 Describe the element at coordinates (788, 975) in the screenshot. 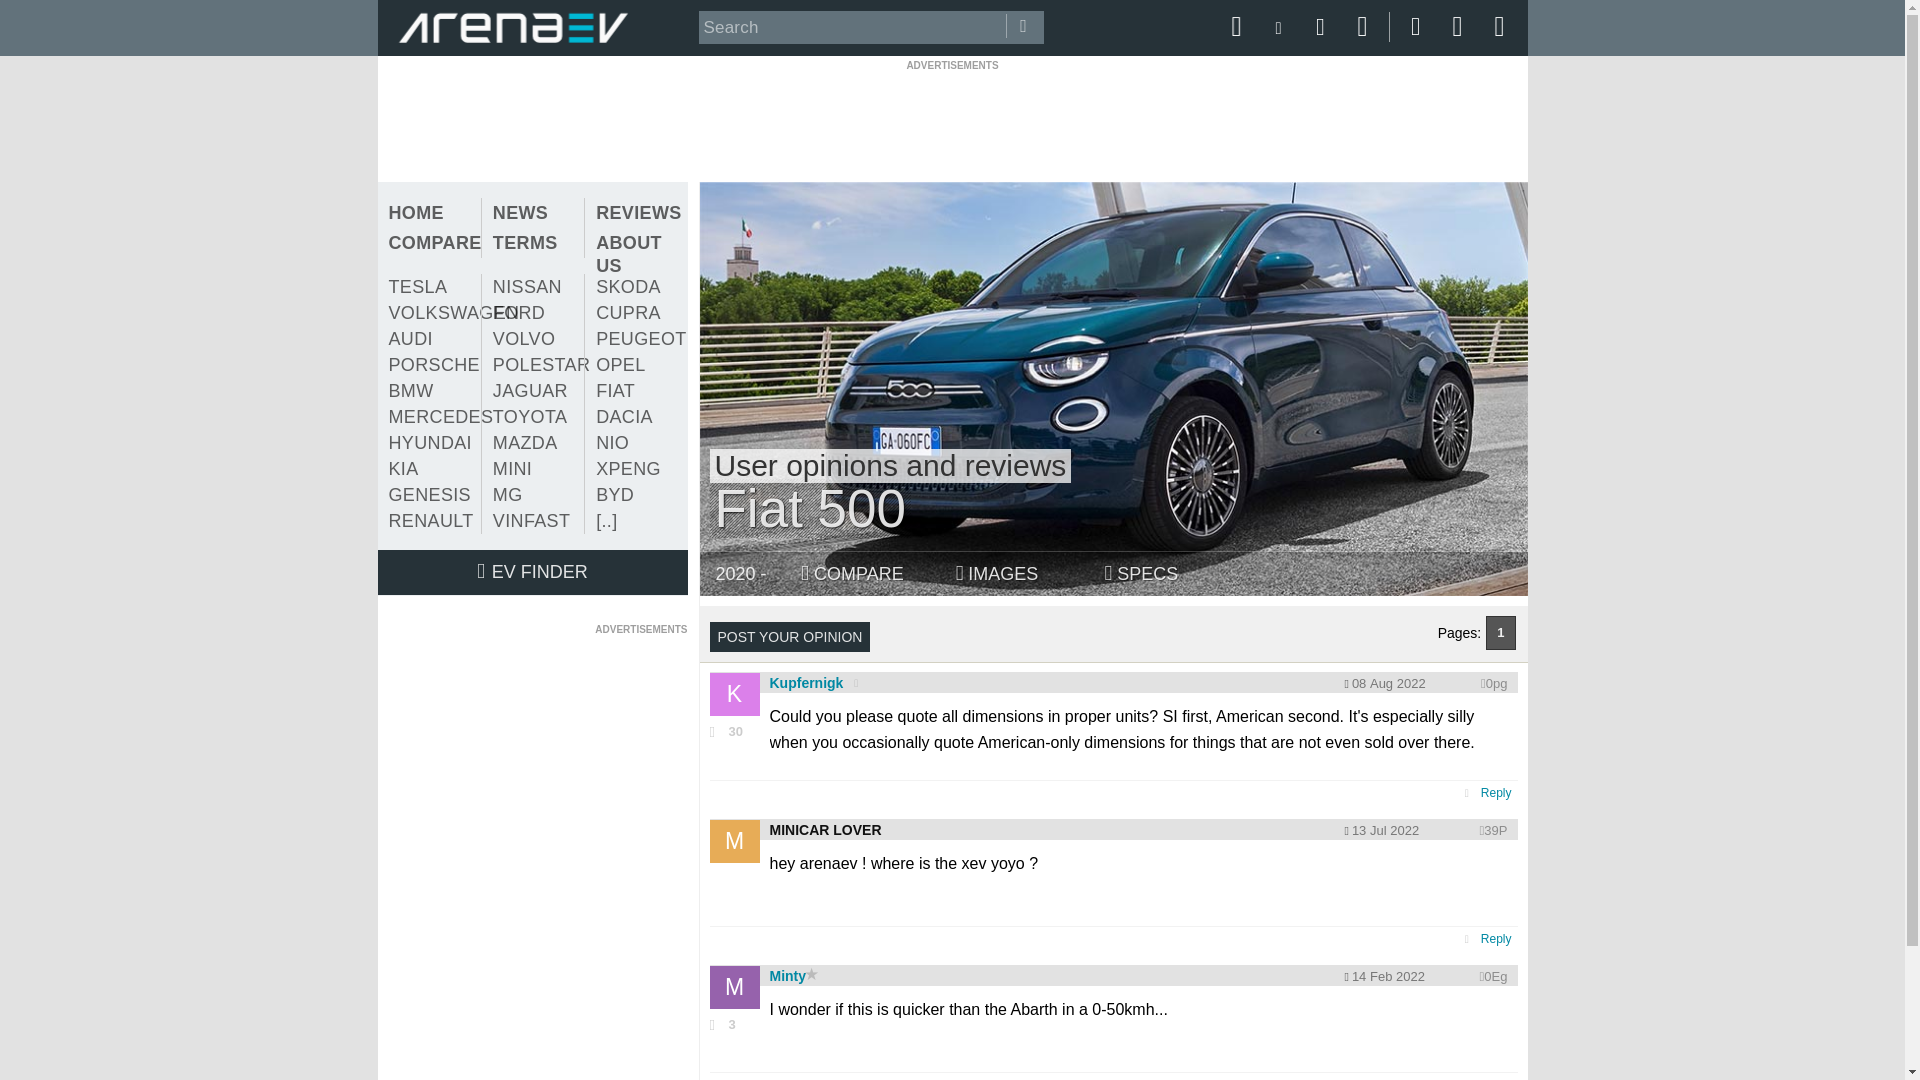

I see `Minty` at that location.